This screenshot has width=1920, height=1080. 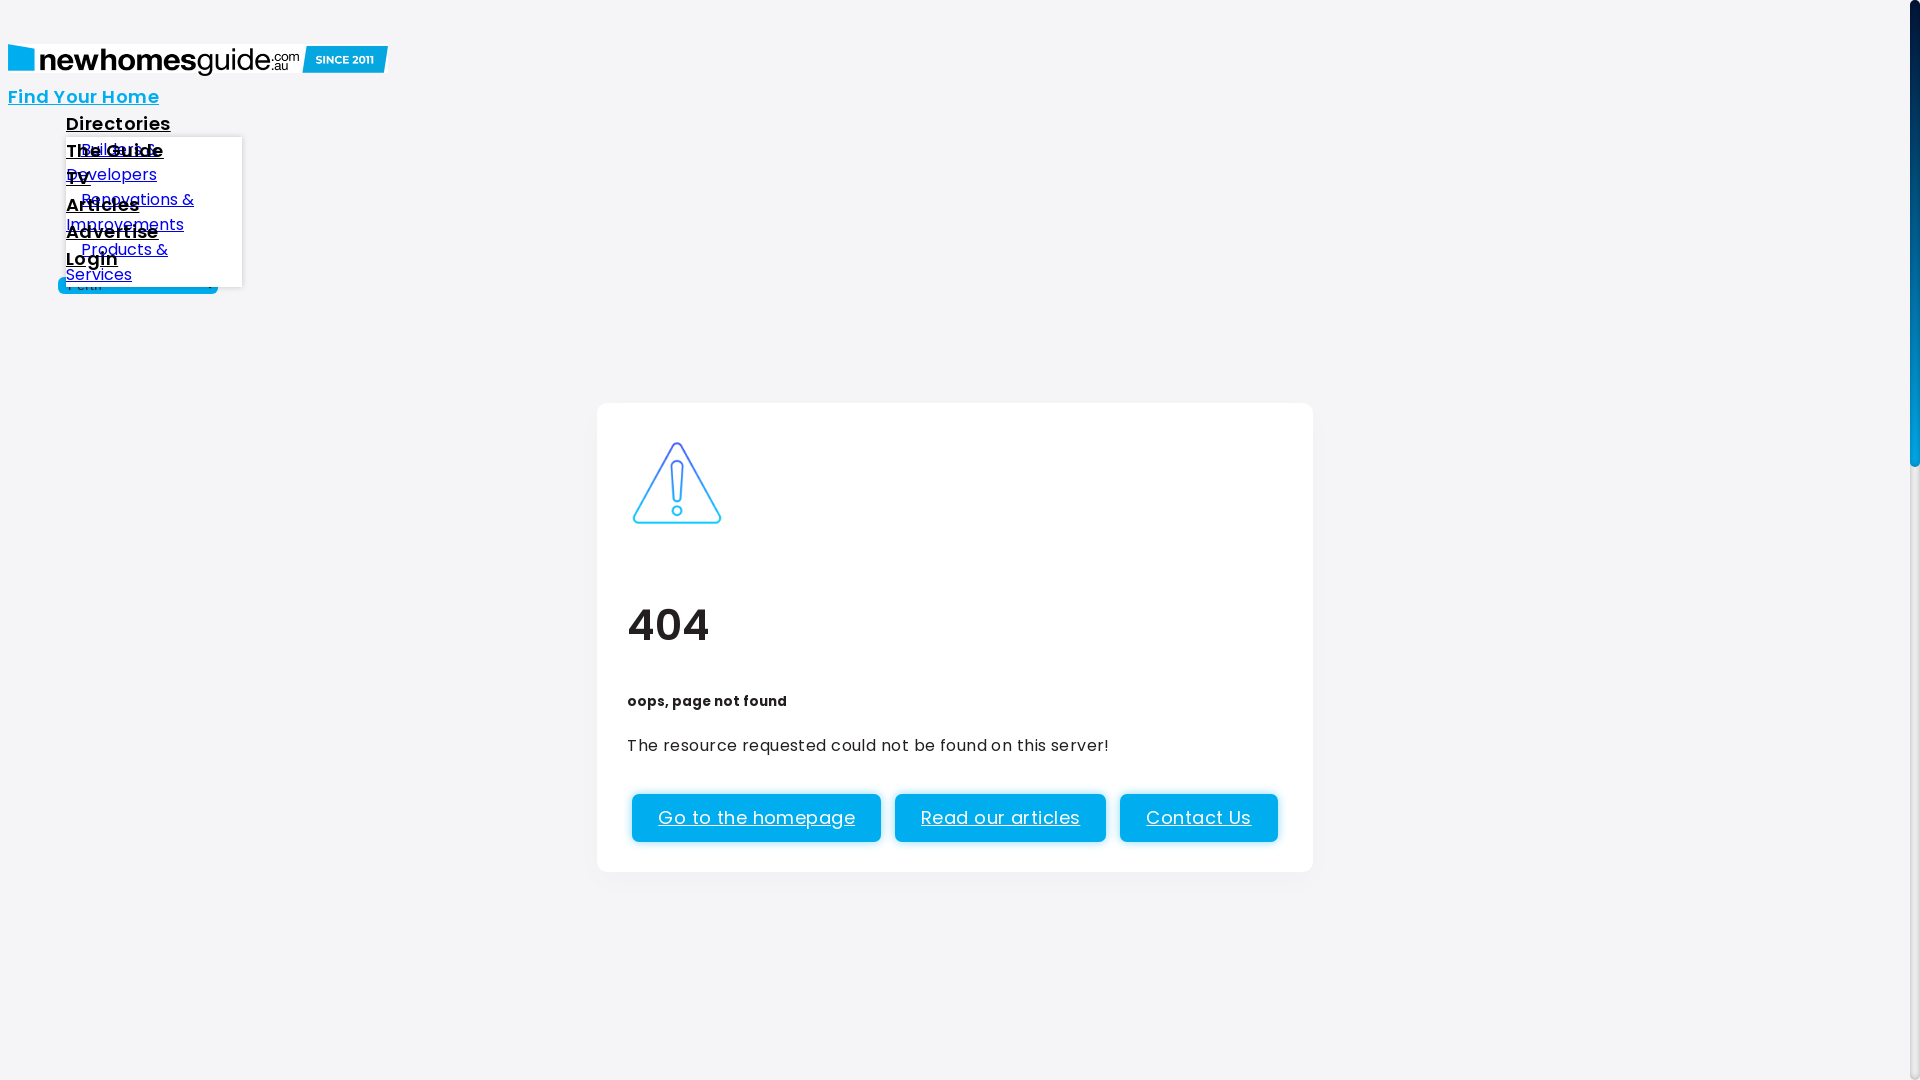 What do you see at coordinates (78, 176) in the screenshot?
I see `TV` at bounding box center [78, 176].